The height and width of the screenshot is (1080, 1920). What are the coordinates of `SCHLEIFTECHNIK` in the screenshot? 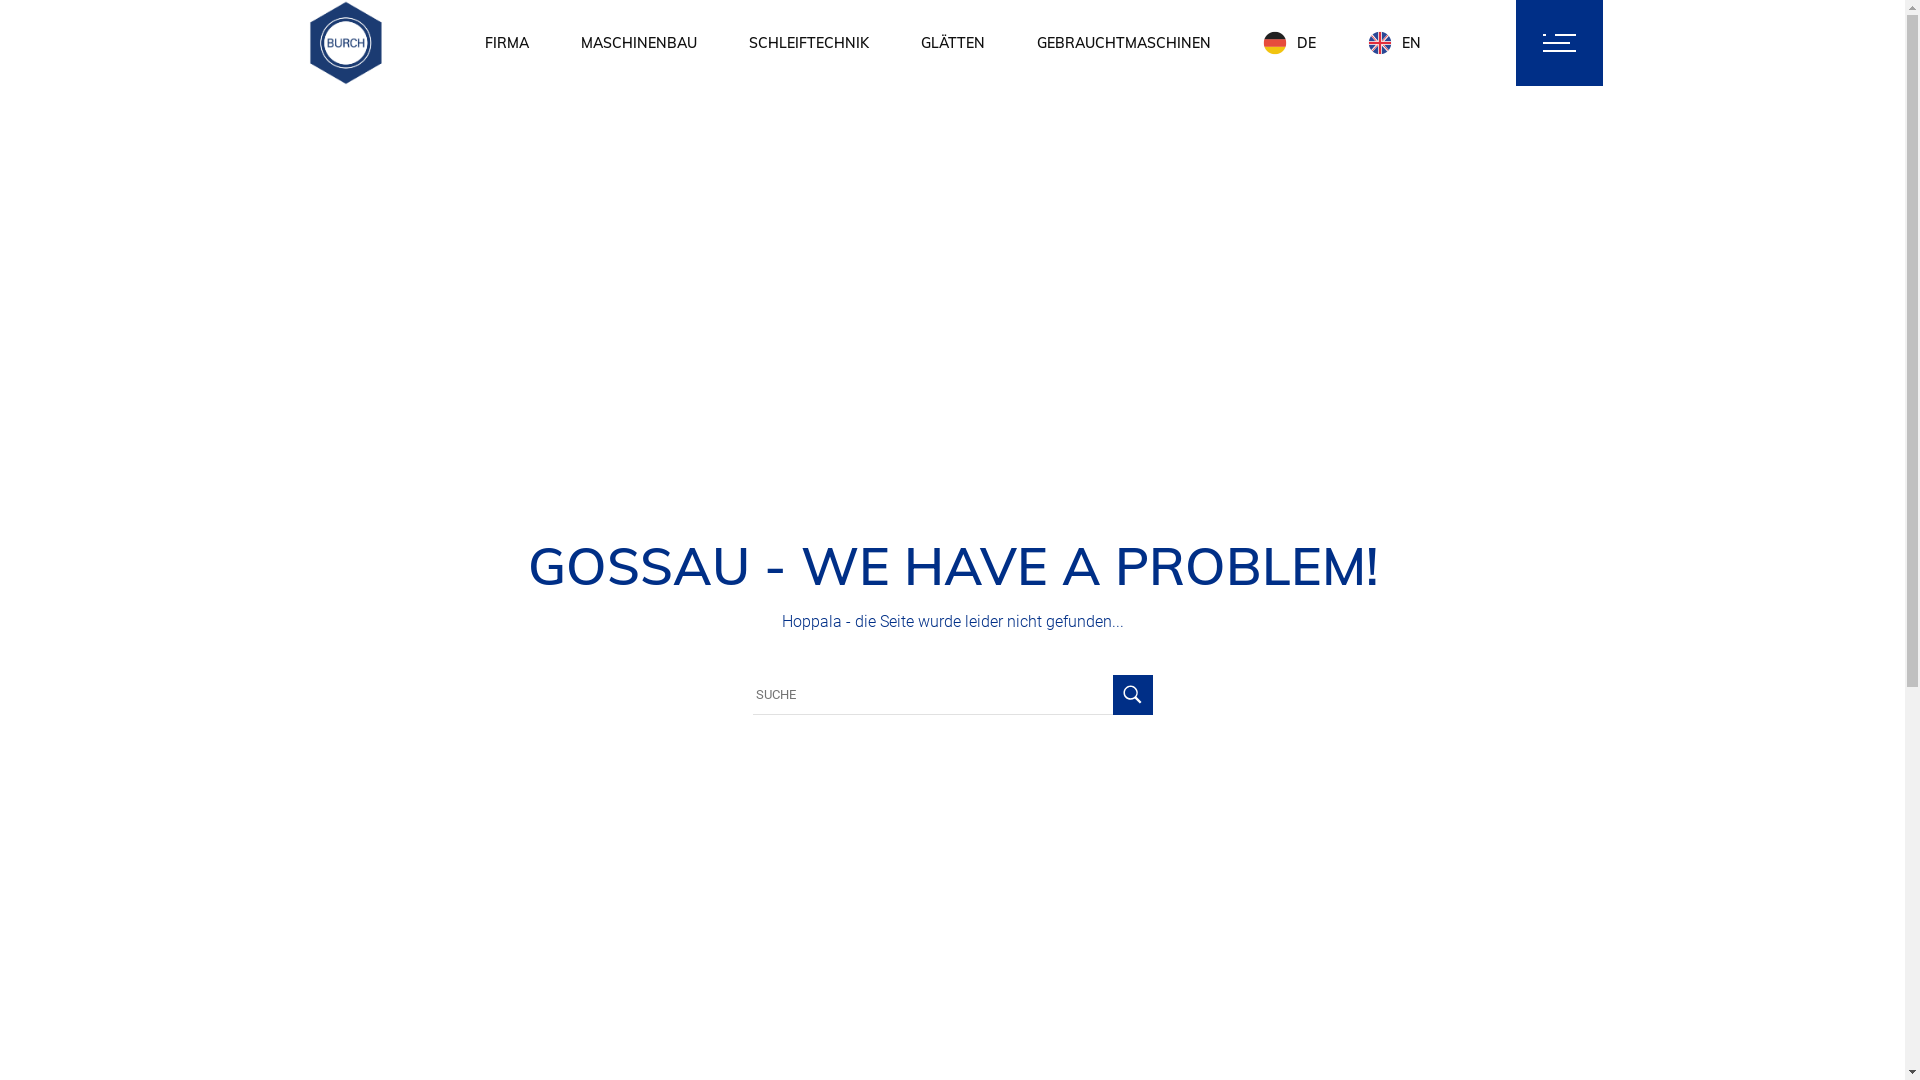 It's located at (808, 43).